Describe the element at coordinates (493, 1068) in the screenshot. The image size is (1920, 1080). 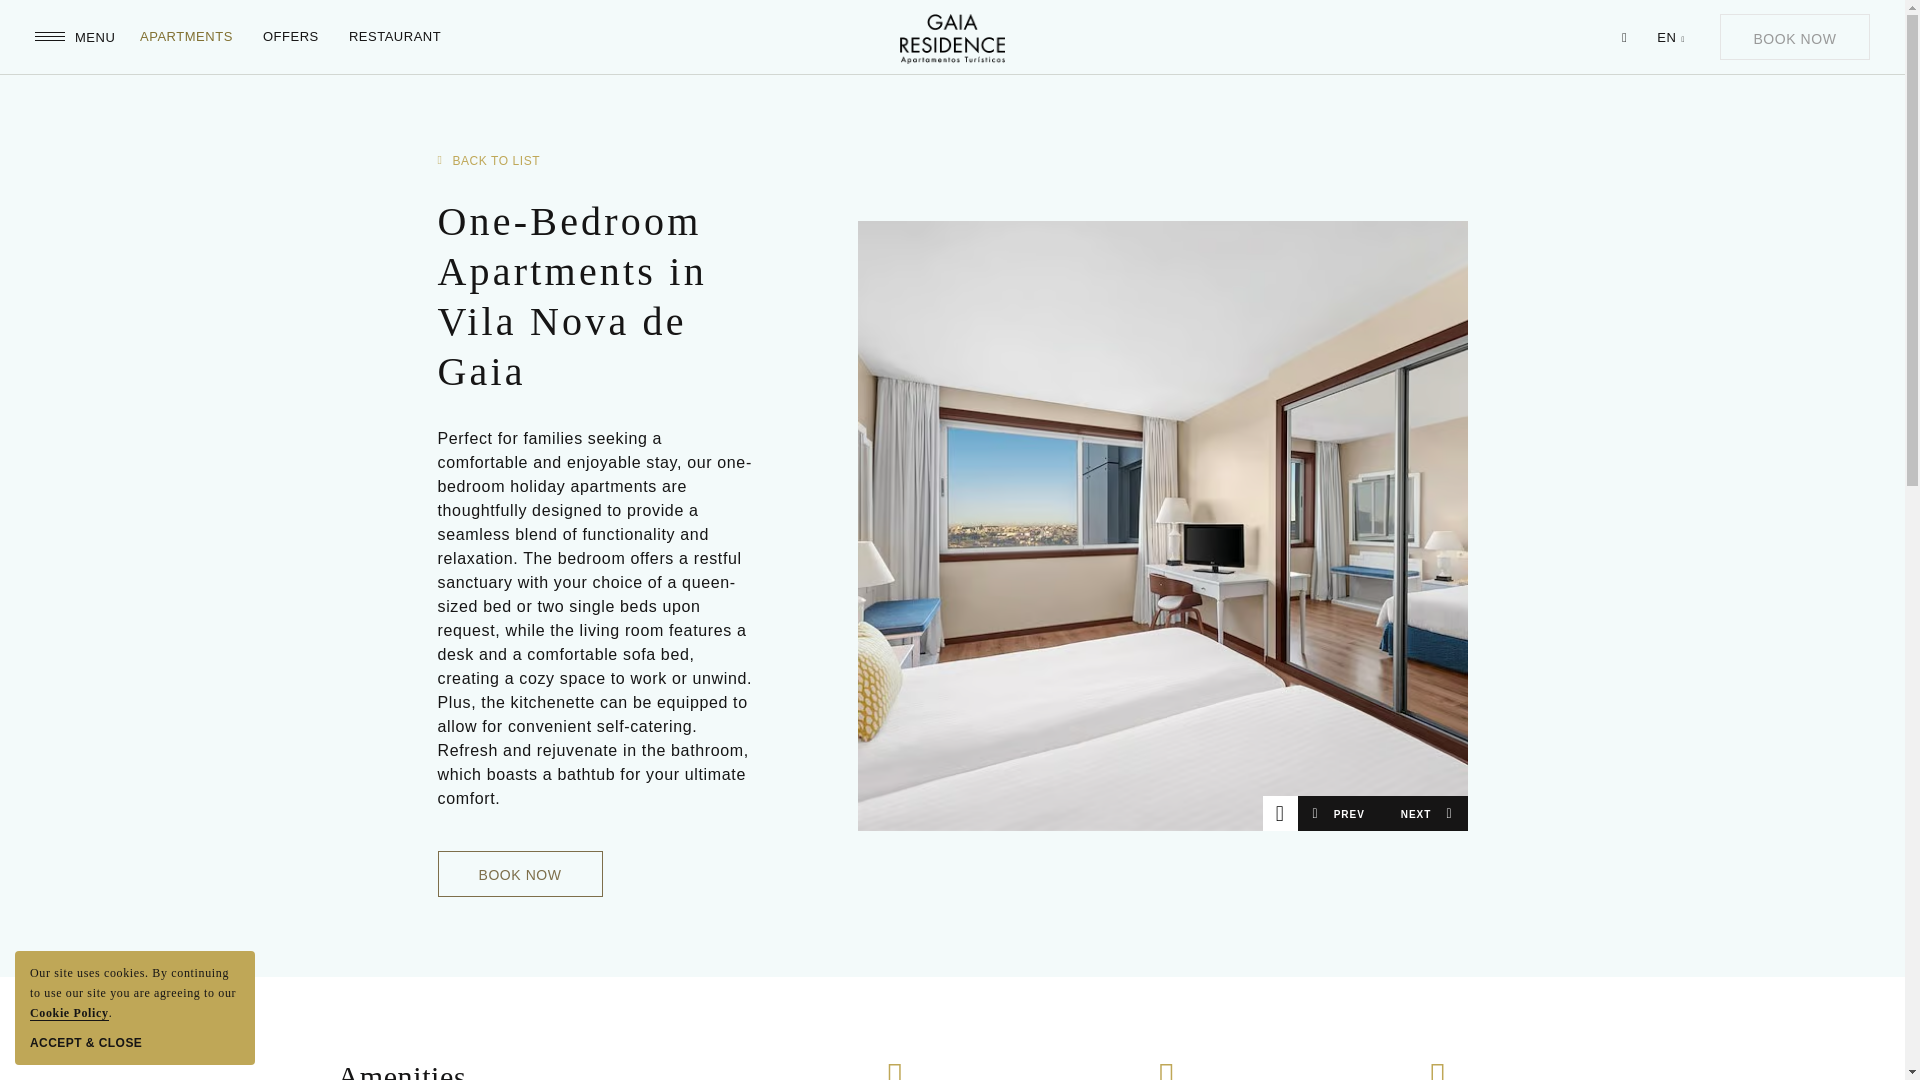
I see `TOGGLE SITE NAVIGATION` at that location.